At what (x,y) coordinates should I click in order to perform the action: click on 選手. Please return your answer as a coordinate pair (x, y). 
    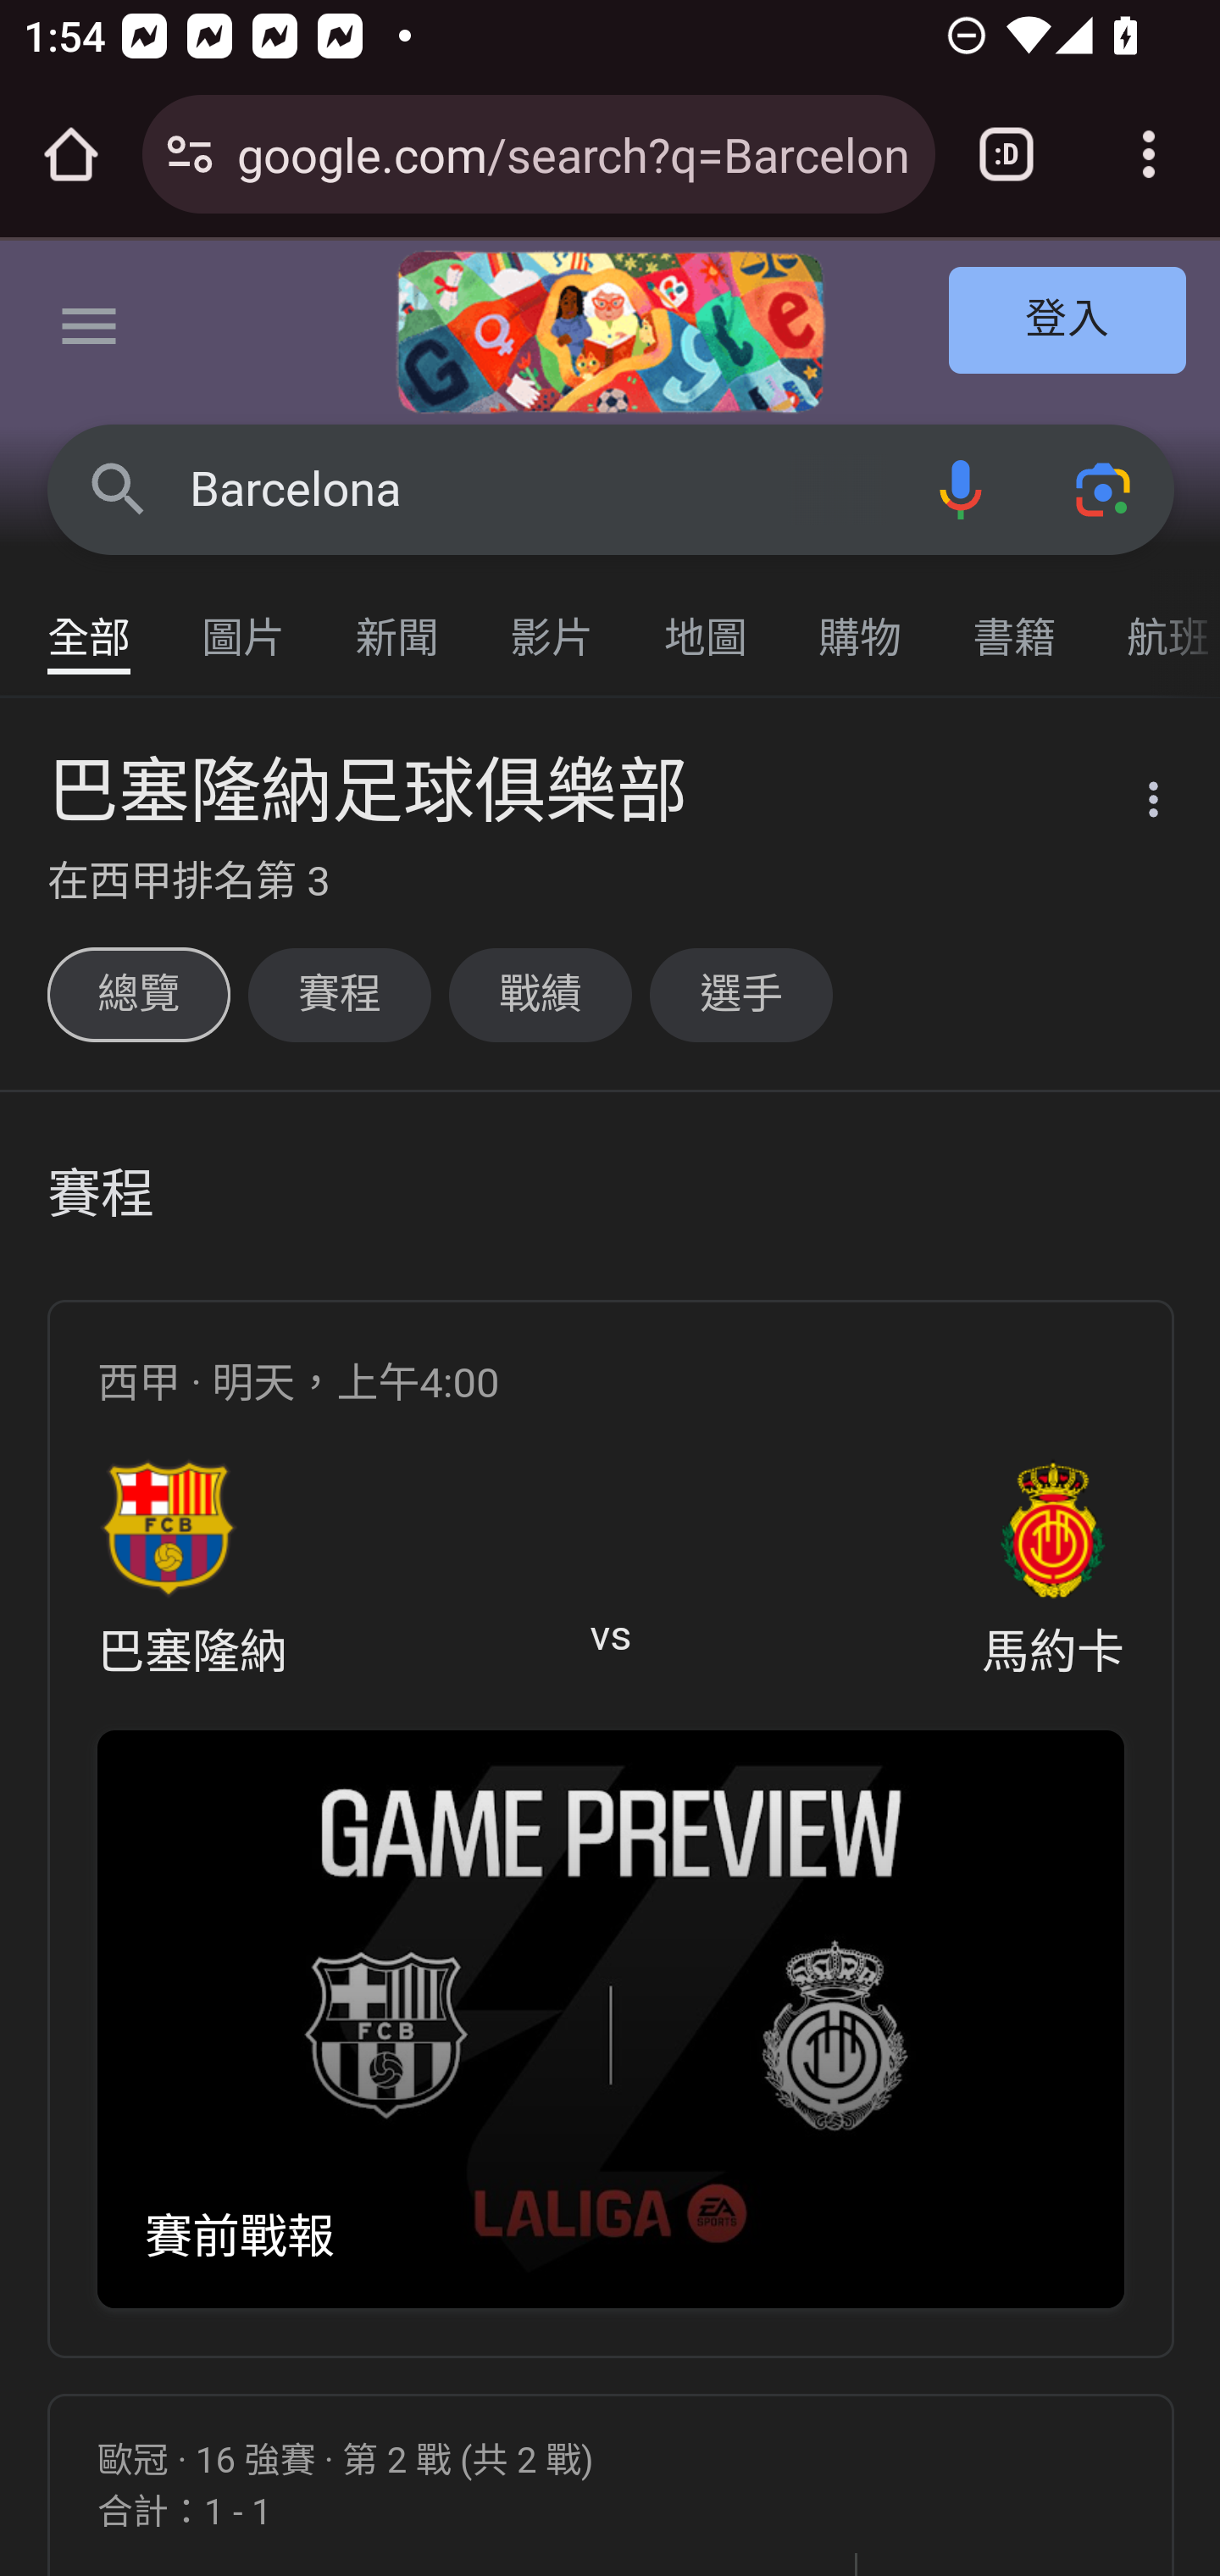
    Looking at the image, I should click on (740, 994).